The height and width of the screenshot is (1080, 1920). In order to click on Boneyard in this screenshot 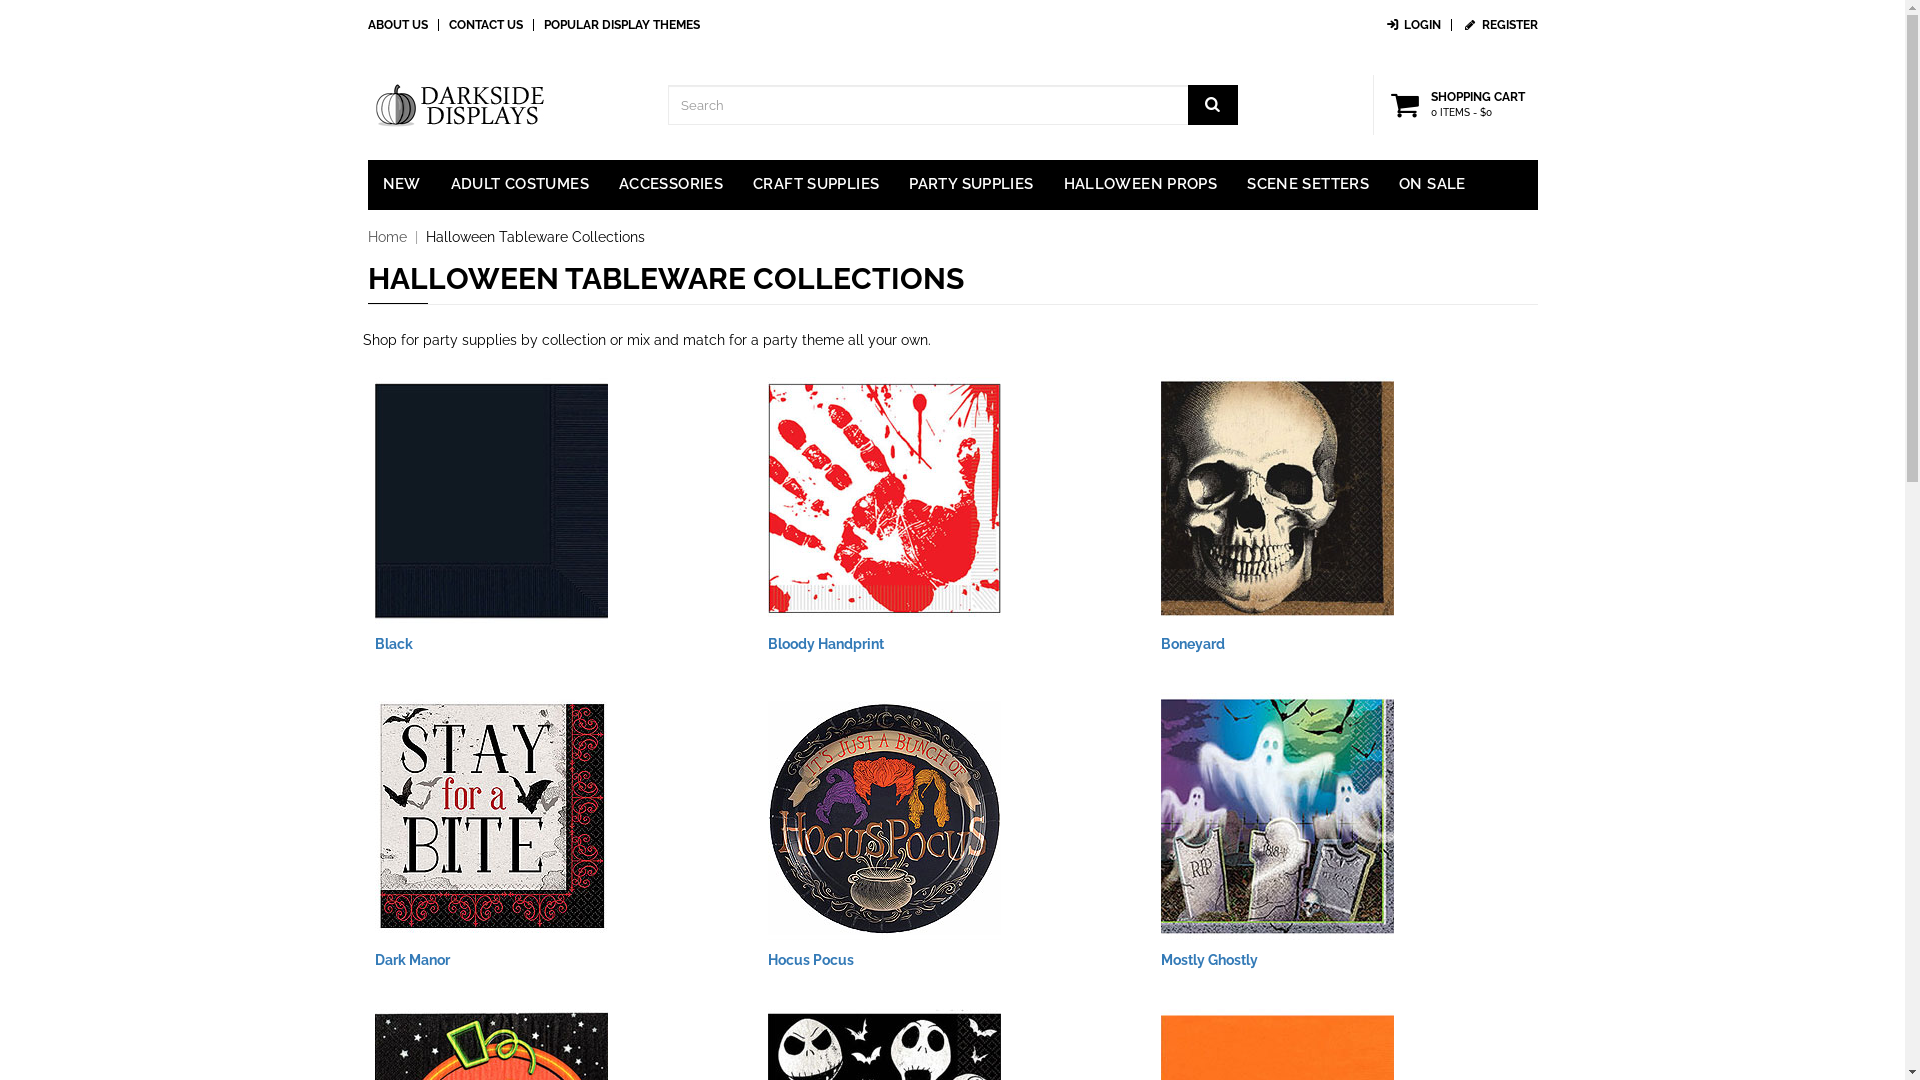, I will do `click(1193, 644)`.